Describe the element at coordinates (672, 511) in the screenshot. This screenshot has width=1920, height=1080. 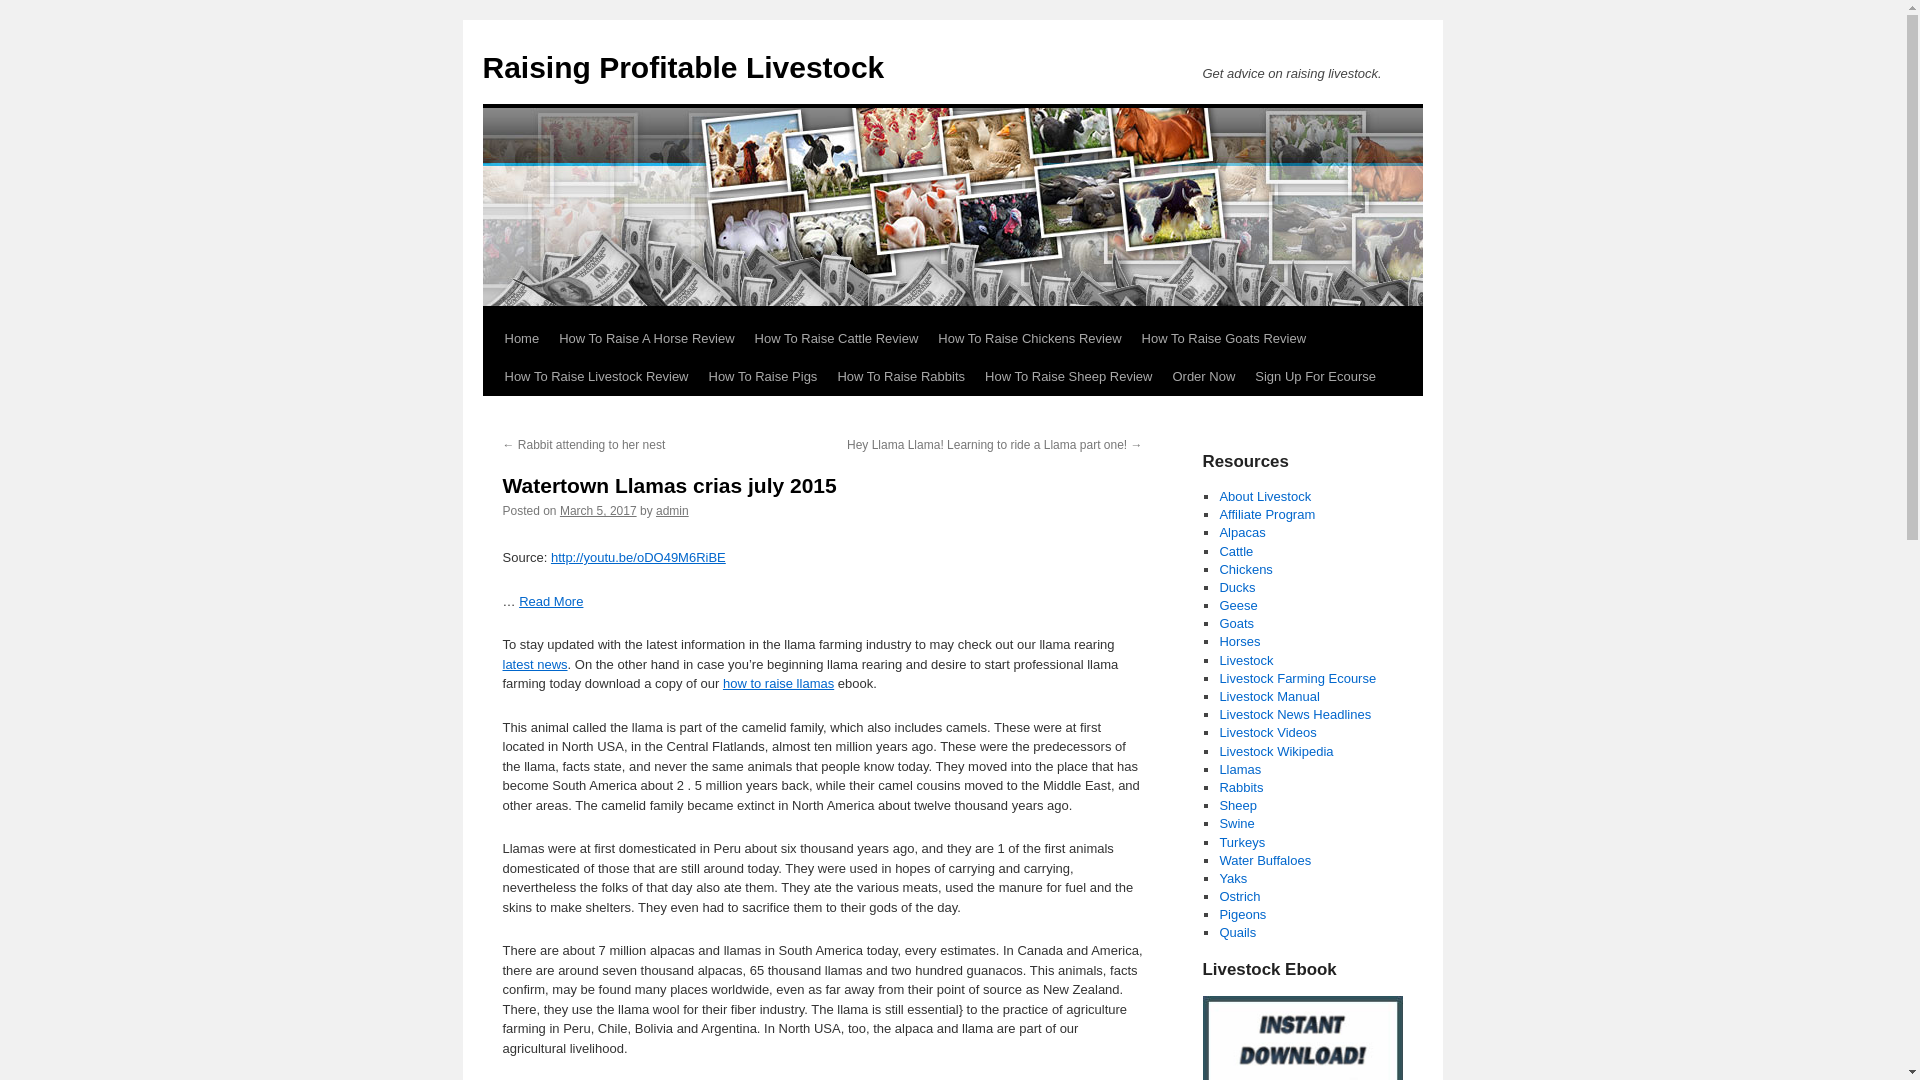
I see `View all posts by admin` at that location.